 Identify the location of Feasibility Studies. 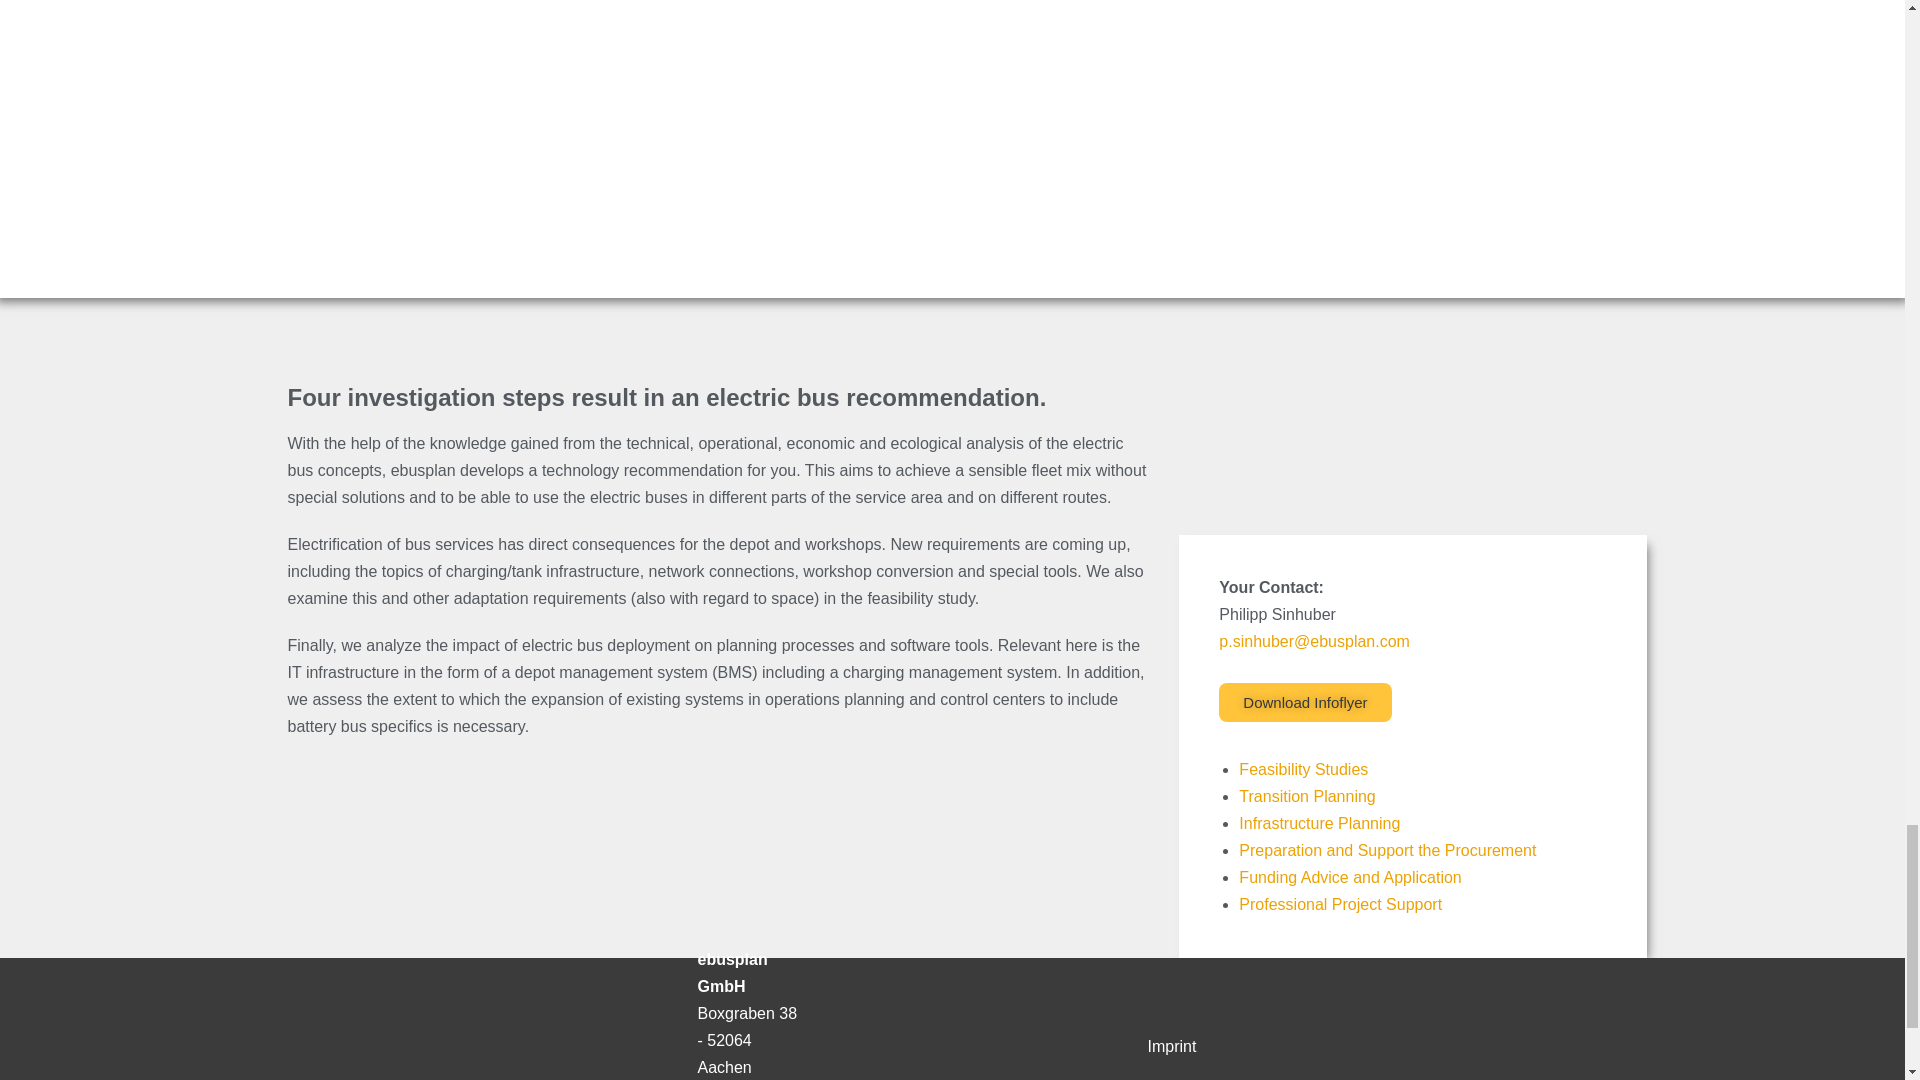
(1302, 769).